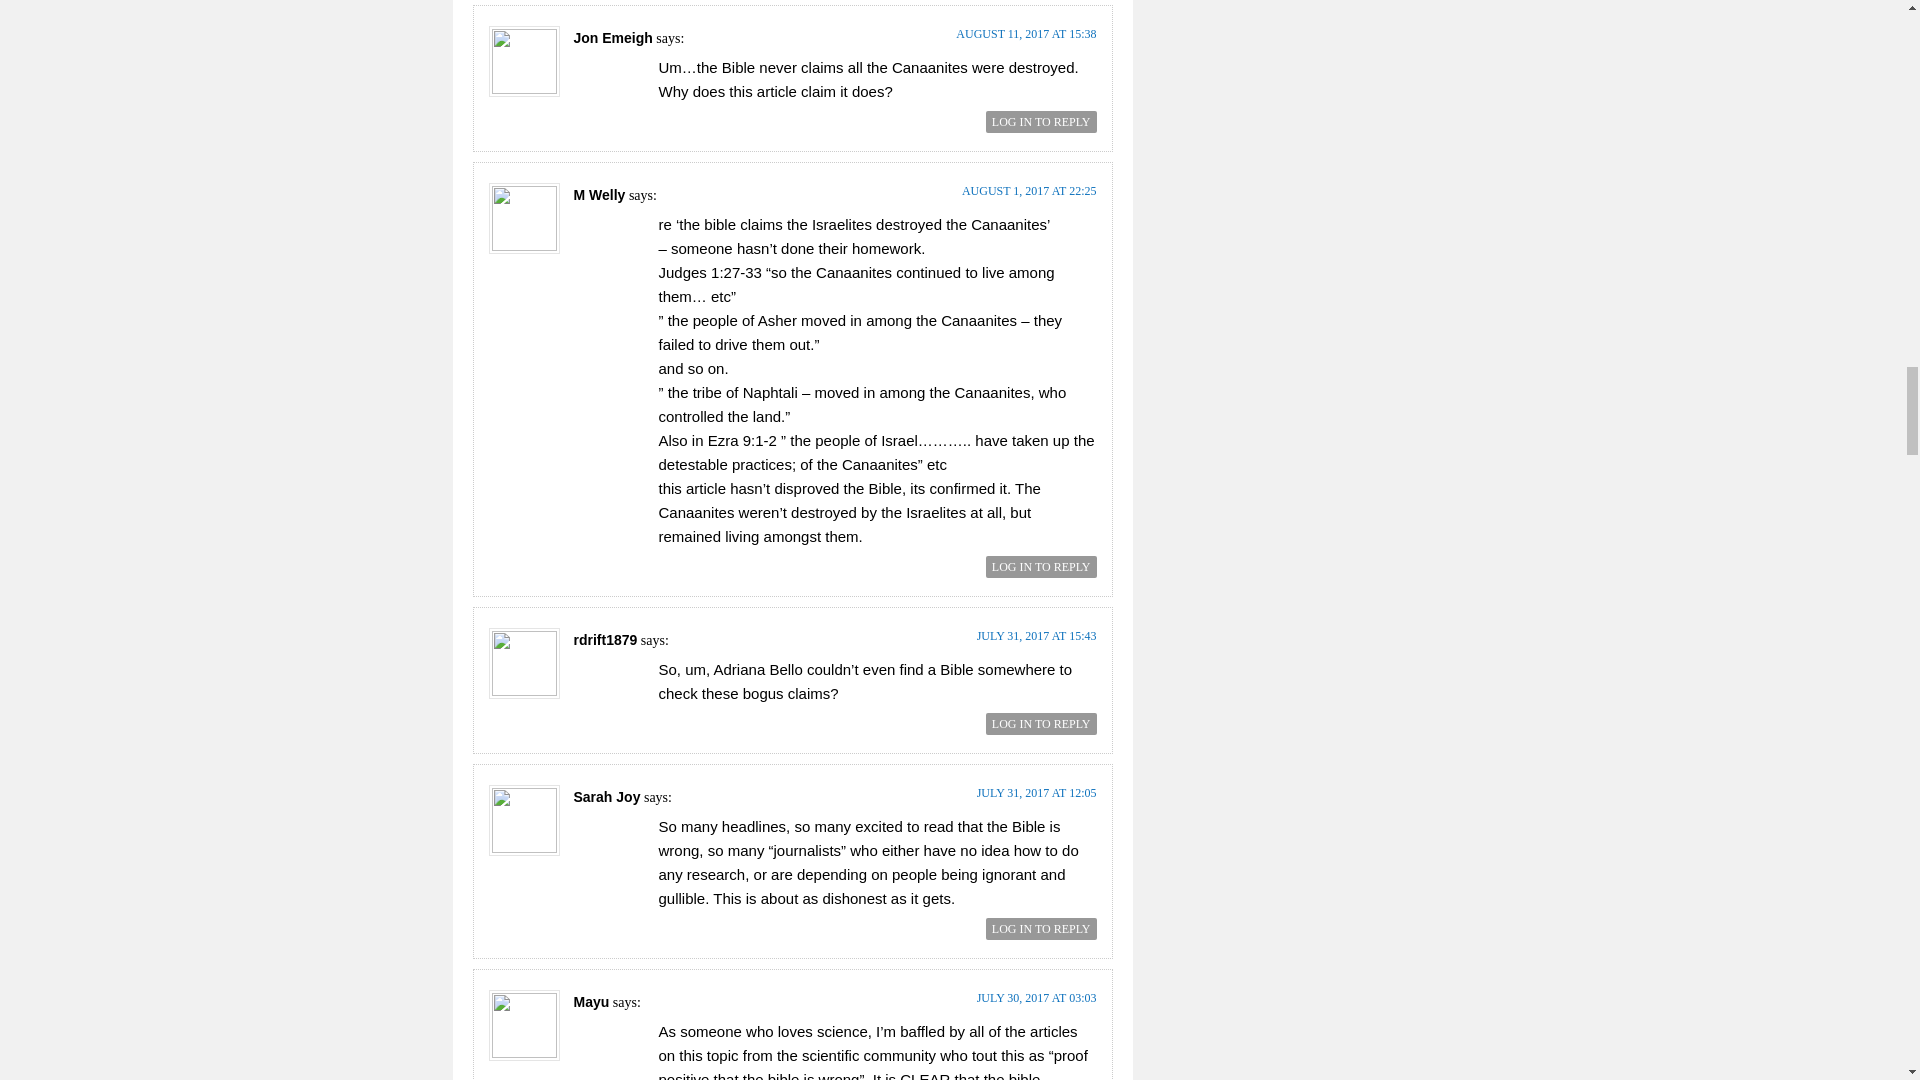 Image resolution: width=1920 pixels, height=1080 pixels. I want to click on JULY 31, 2017 AT 12:05, so click(1036, 793).